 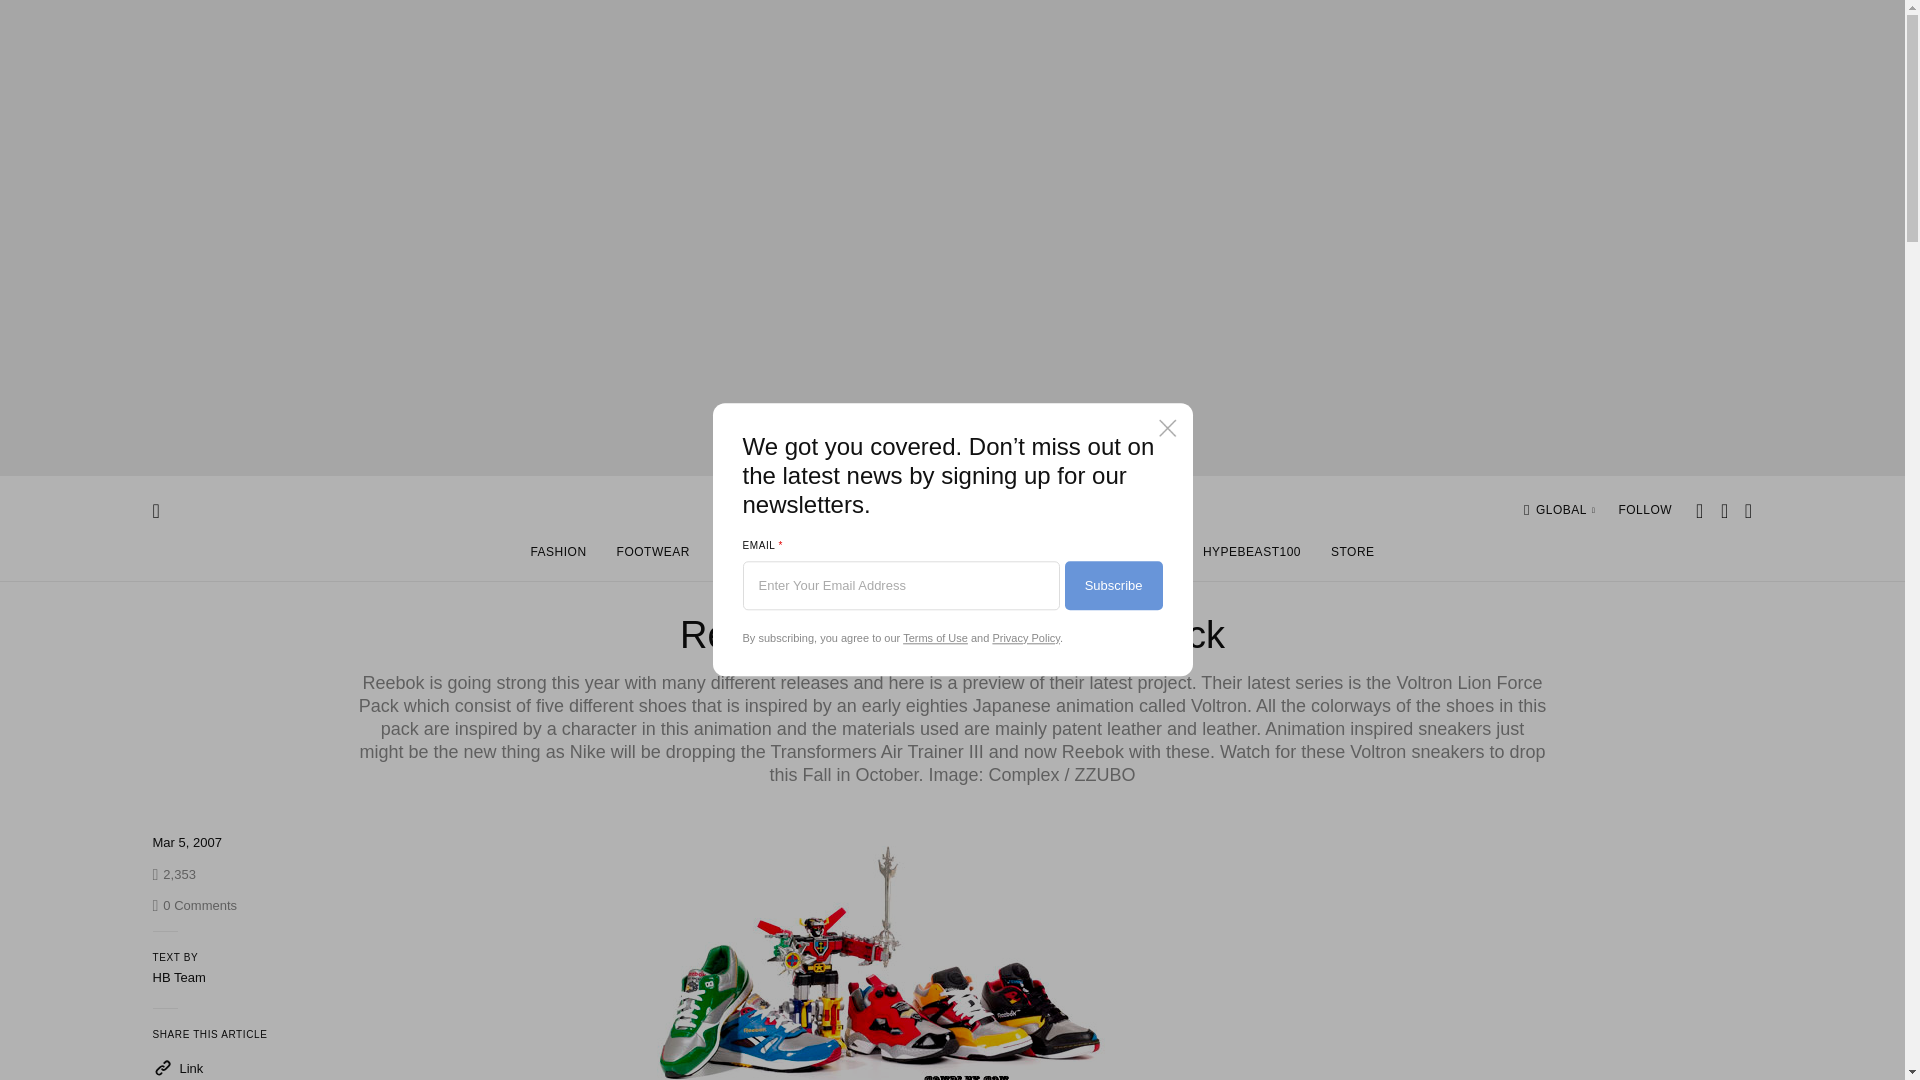 I want to click on HB Team, so click(x=178, y=976).